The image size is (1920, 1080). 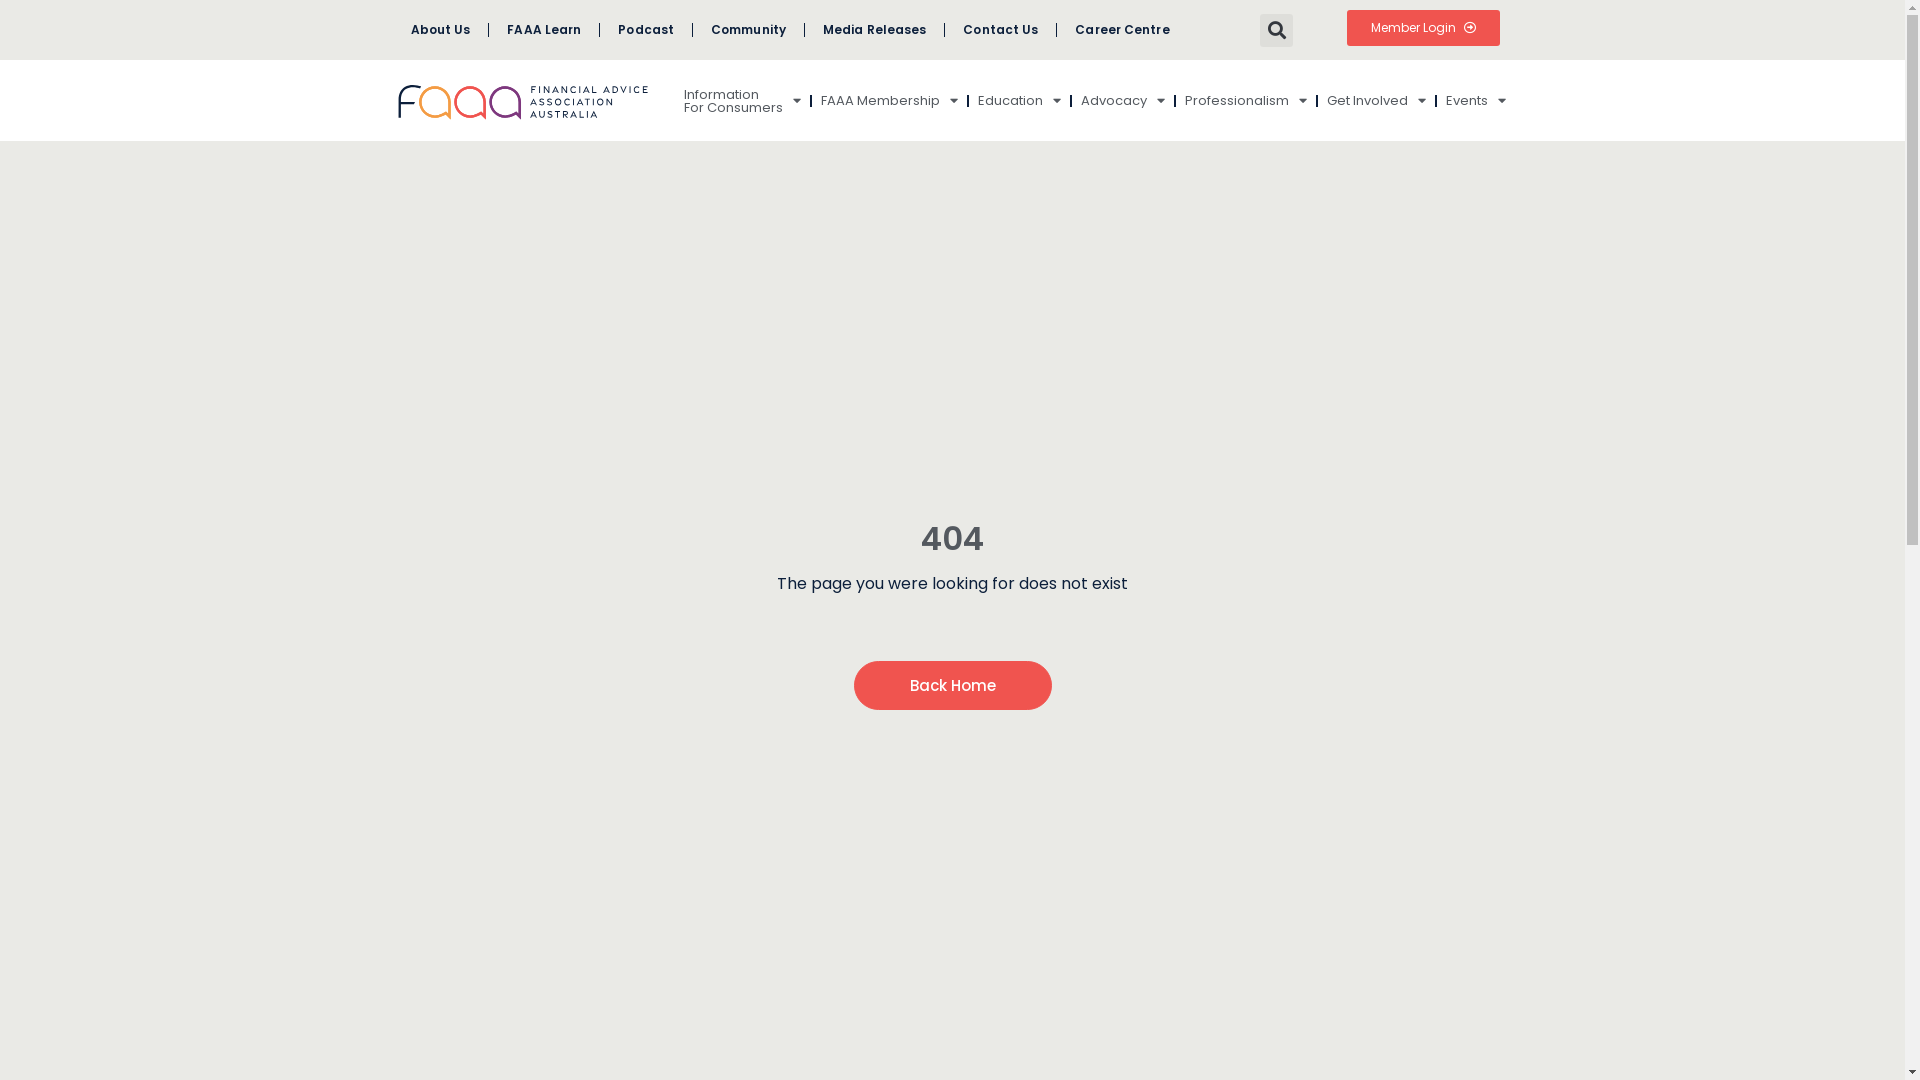 I want to click on Contact Us, so click(x=1000, y=30).